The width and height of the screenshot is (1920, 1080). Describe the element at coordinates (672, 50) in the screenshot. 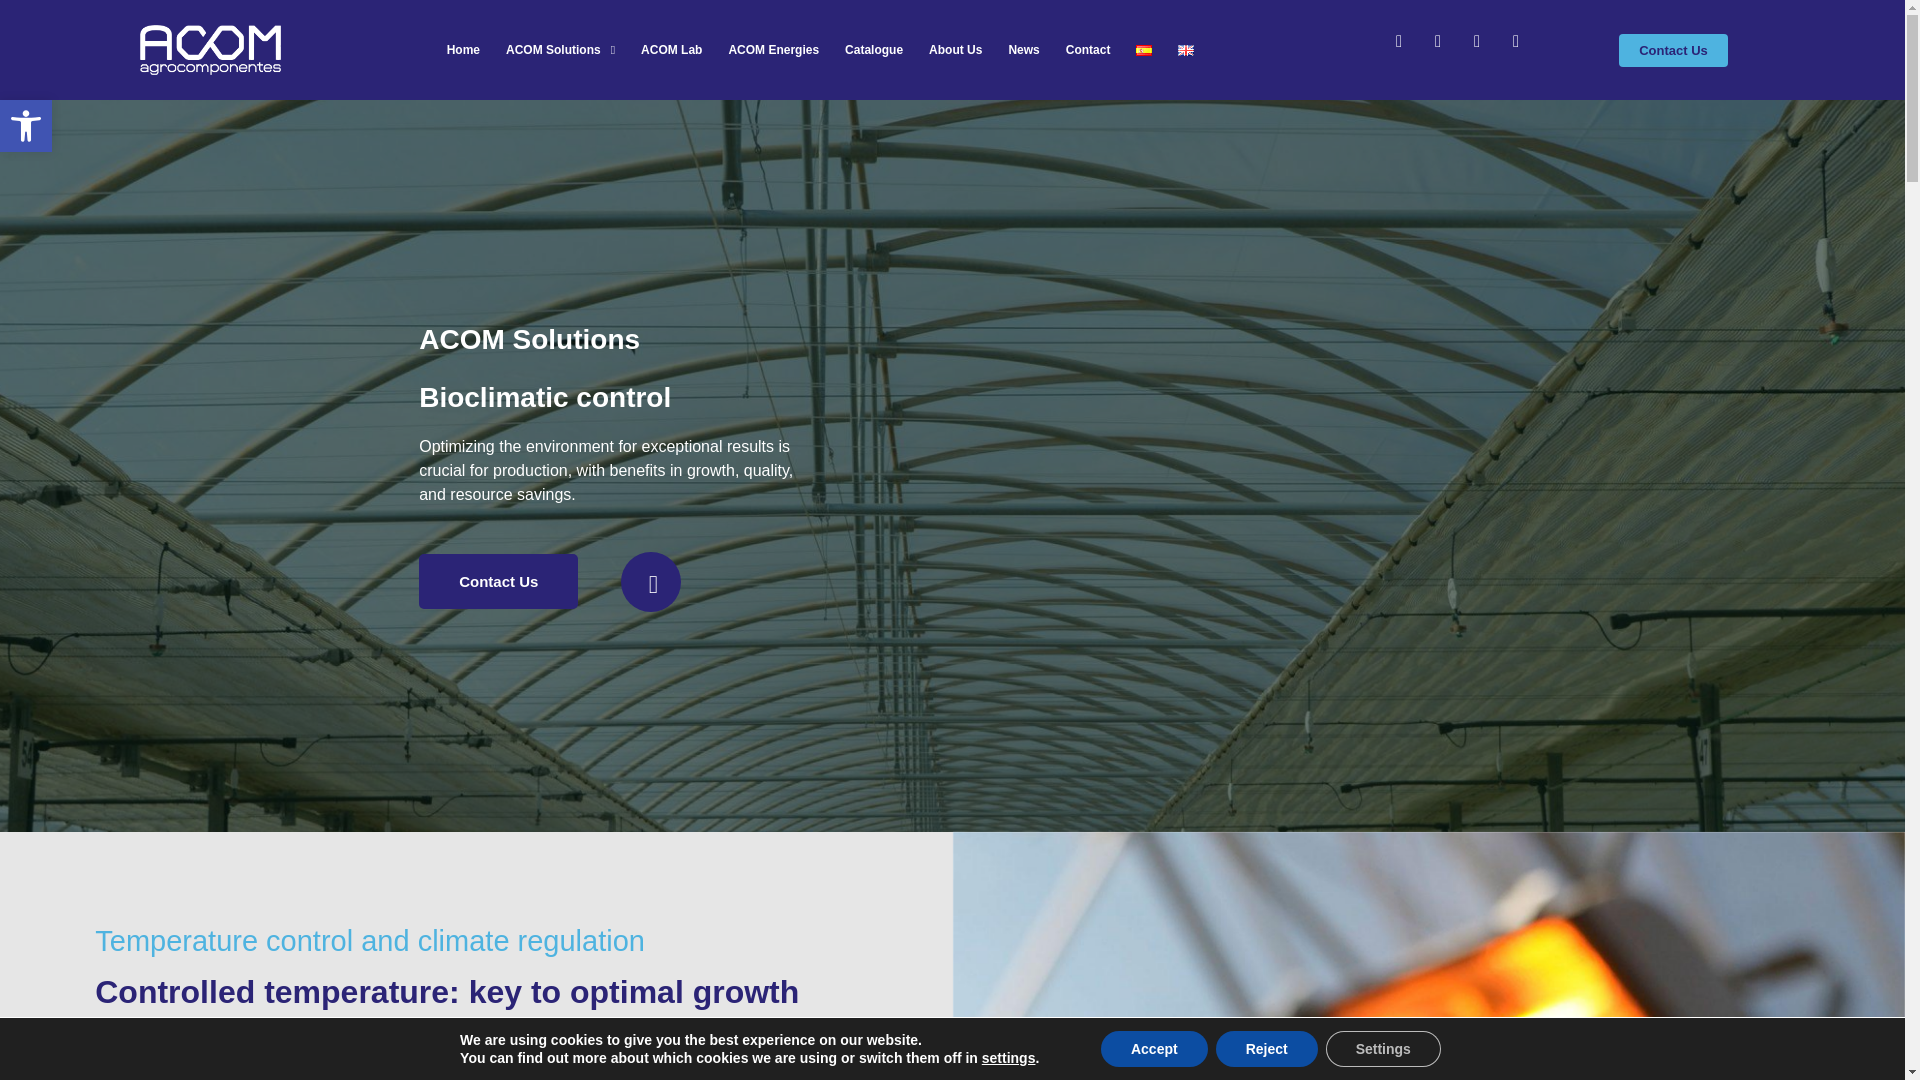

I see `ACOM Lab` at that location.